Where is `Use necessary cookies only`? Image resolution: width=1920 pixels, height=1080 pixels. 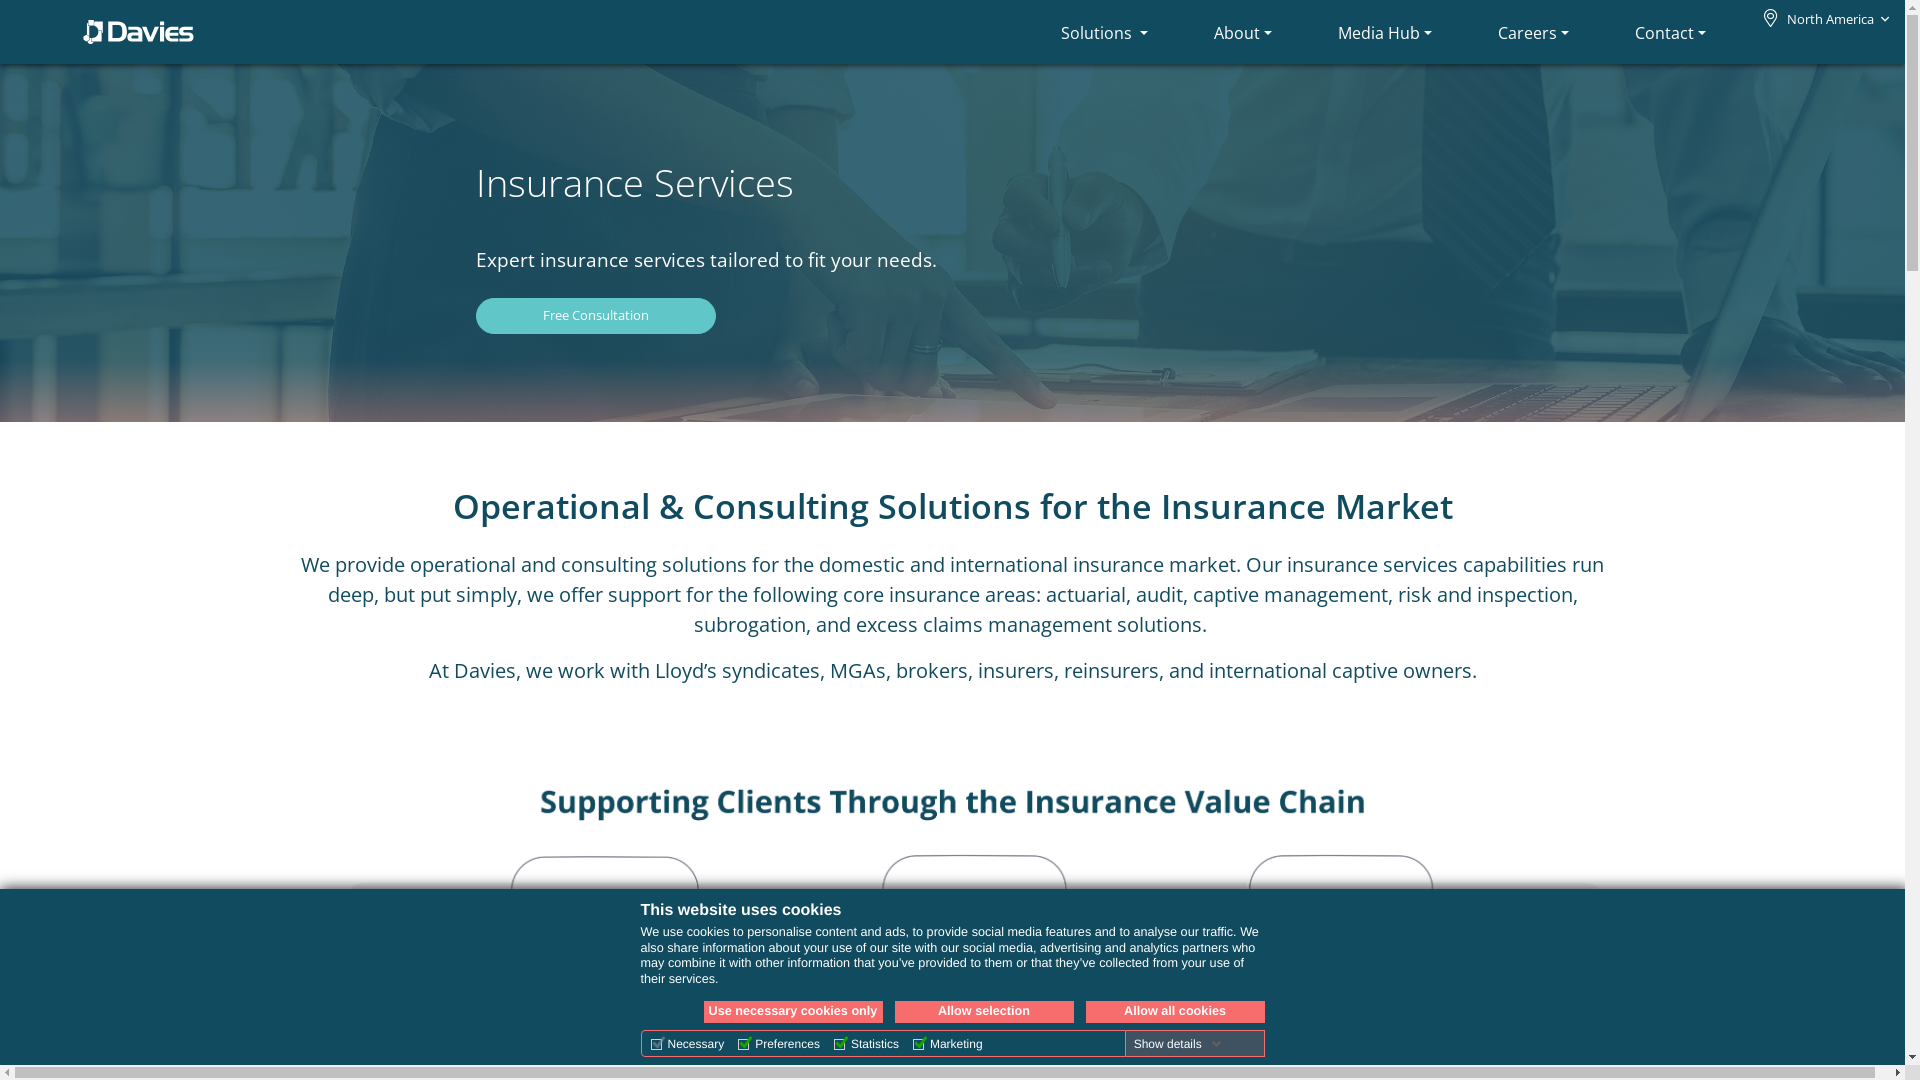 Use necessary cookies only is located at coordinates (794, 1012).